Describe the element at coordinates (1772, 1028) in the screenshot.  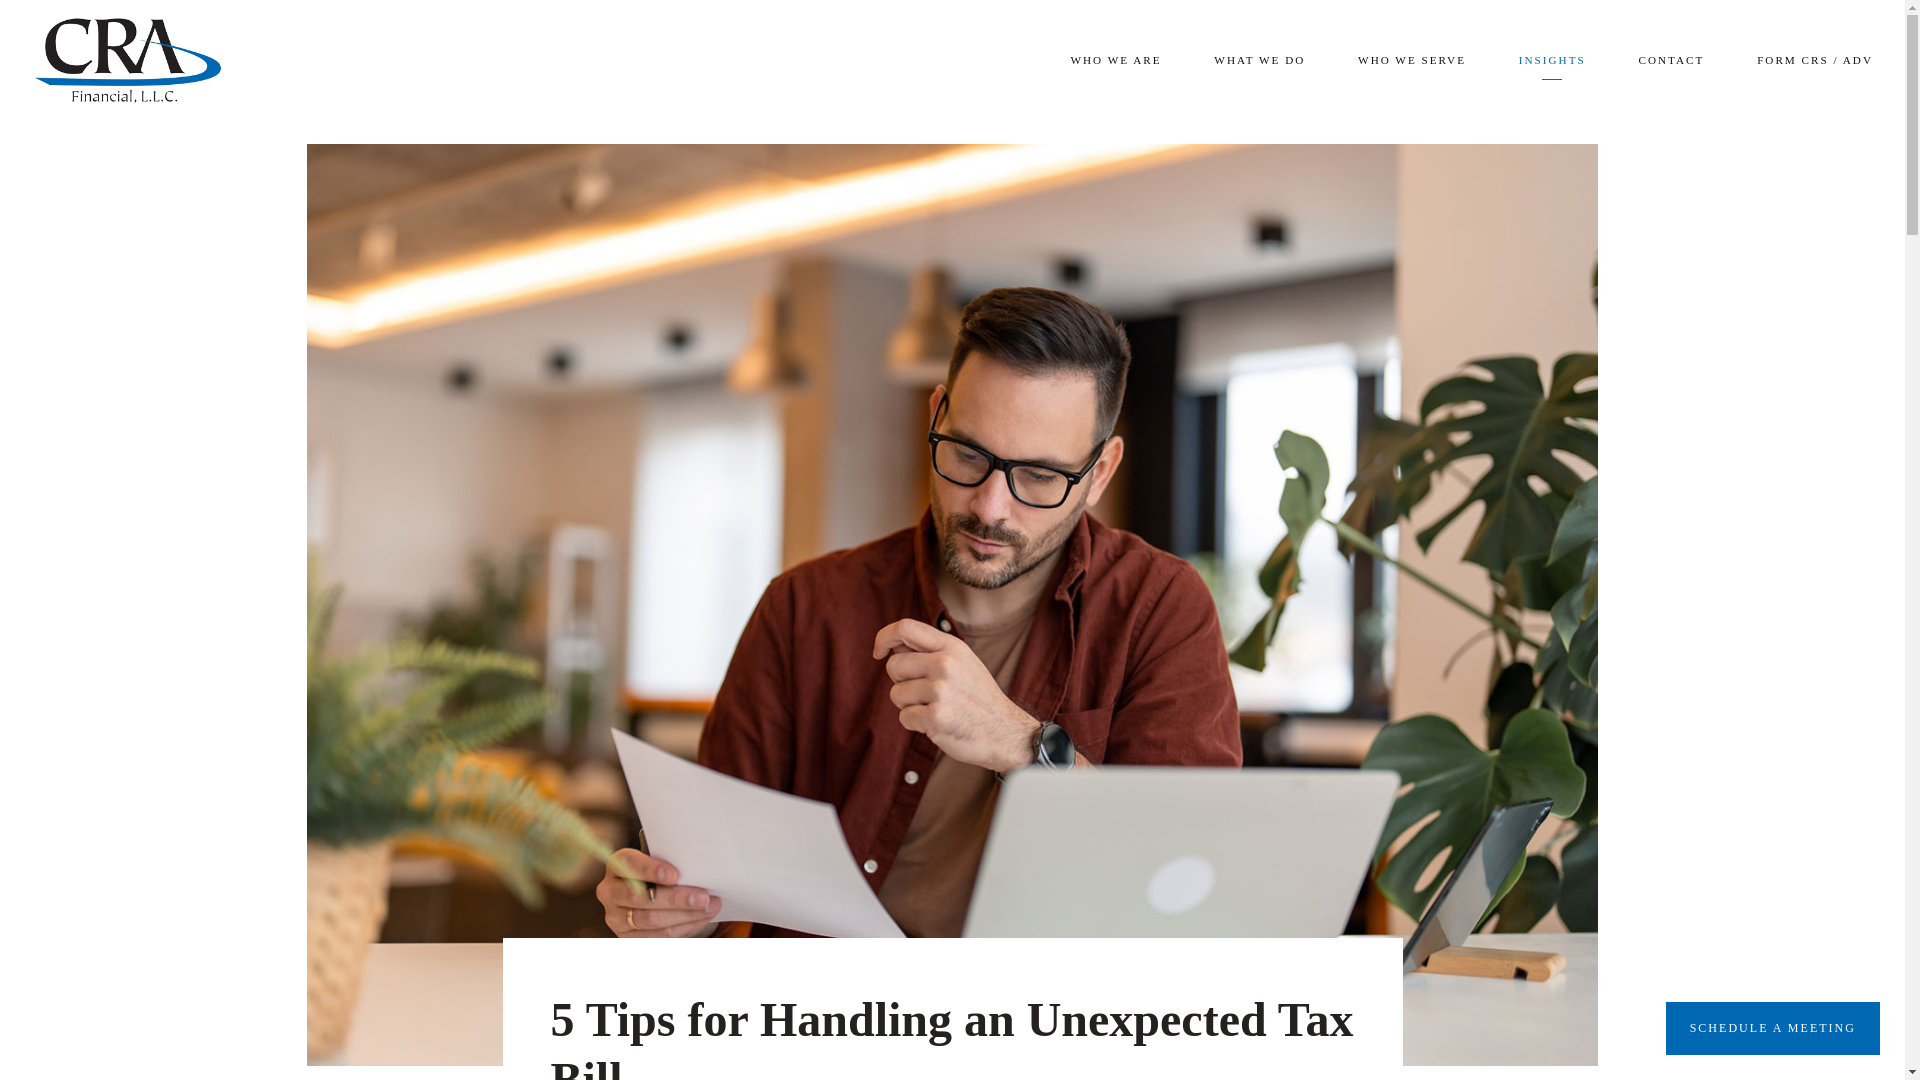
I see `SCHEDULE A MEETING` at that location.